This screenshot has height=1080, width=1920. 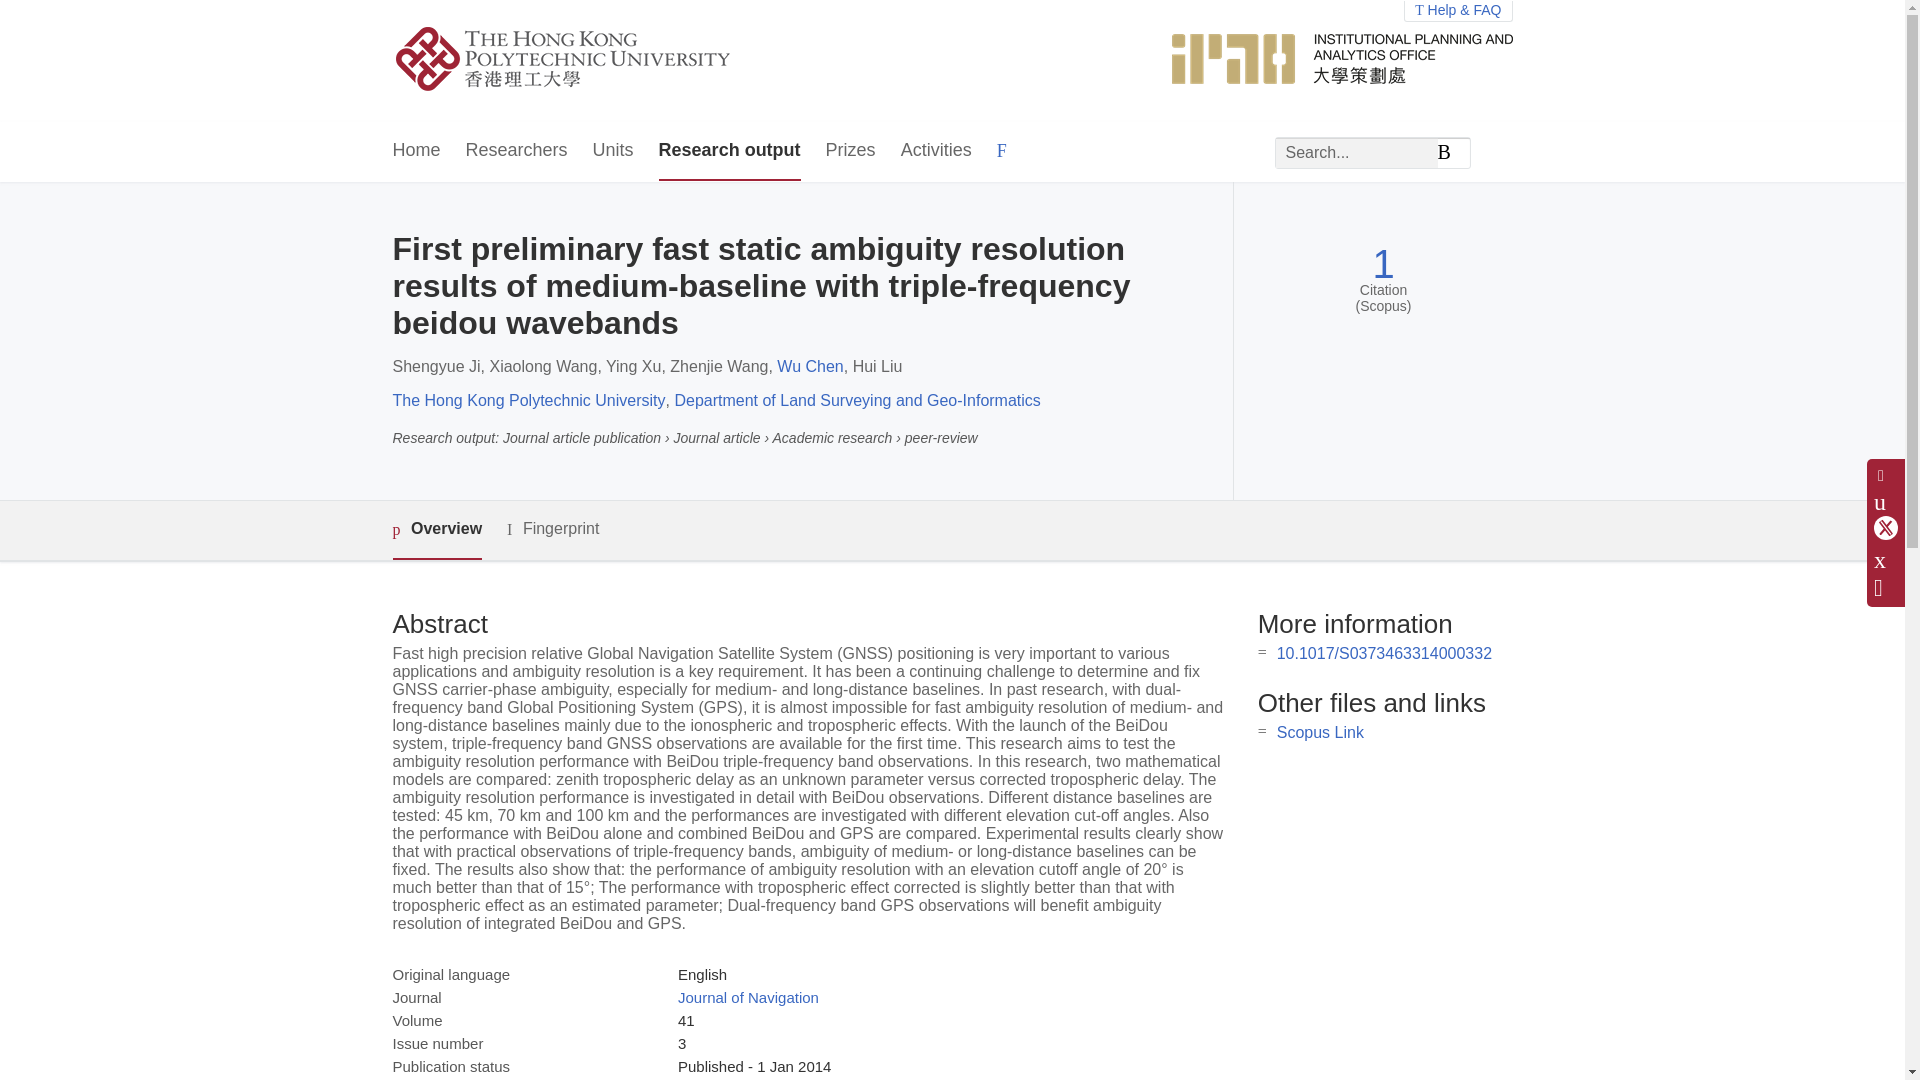 I want to click on Department of Land Surveying and Geo-Informatics, so click(x=856, y=400).